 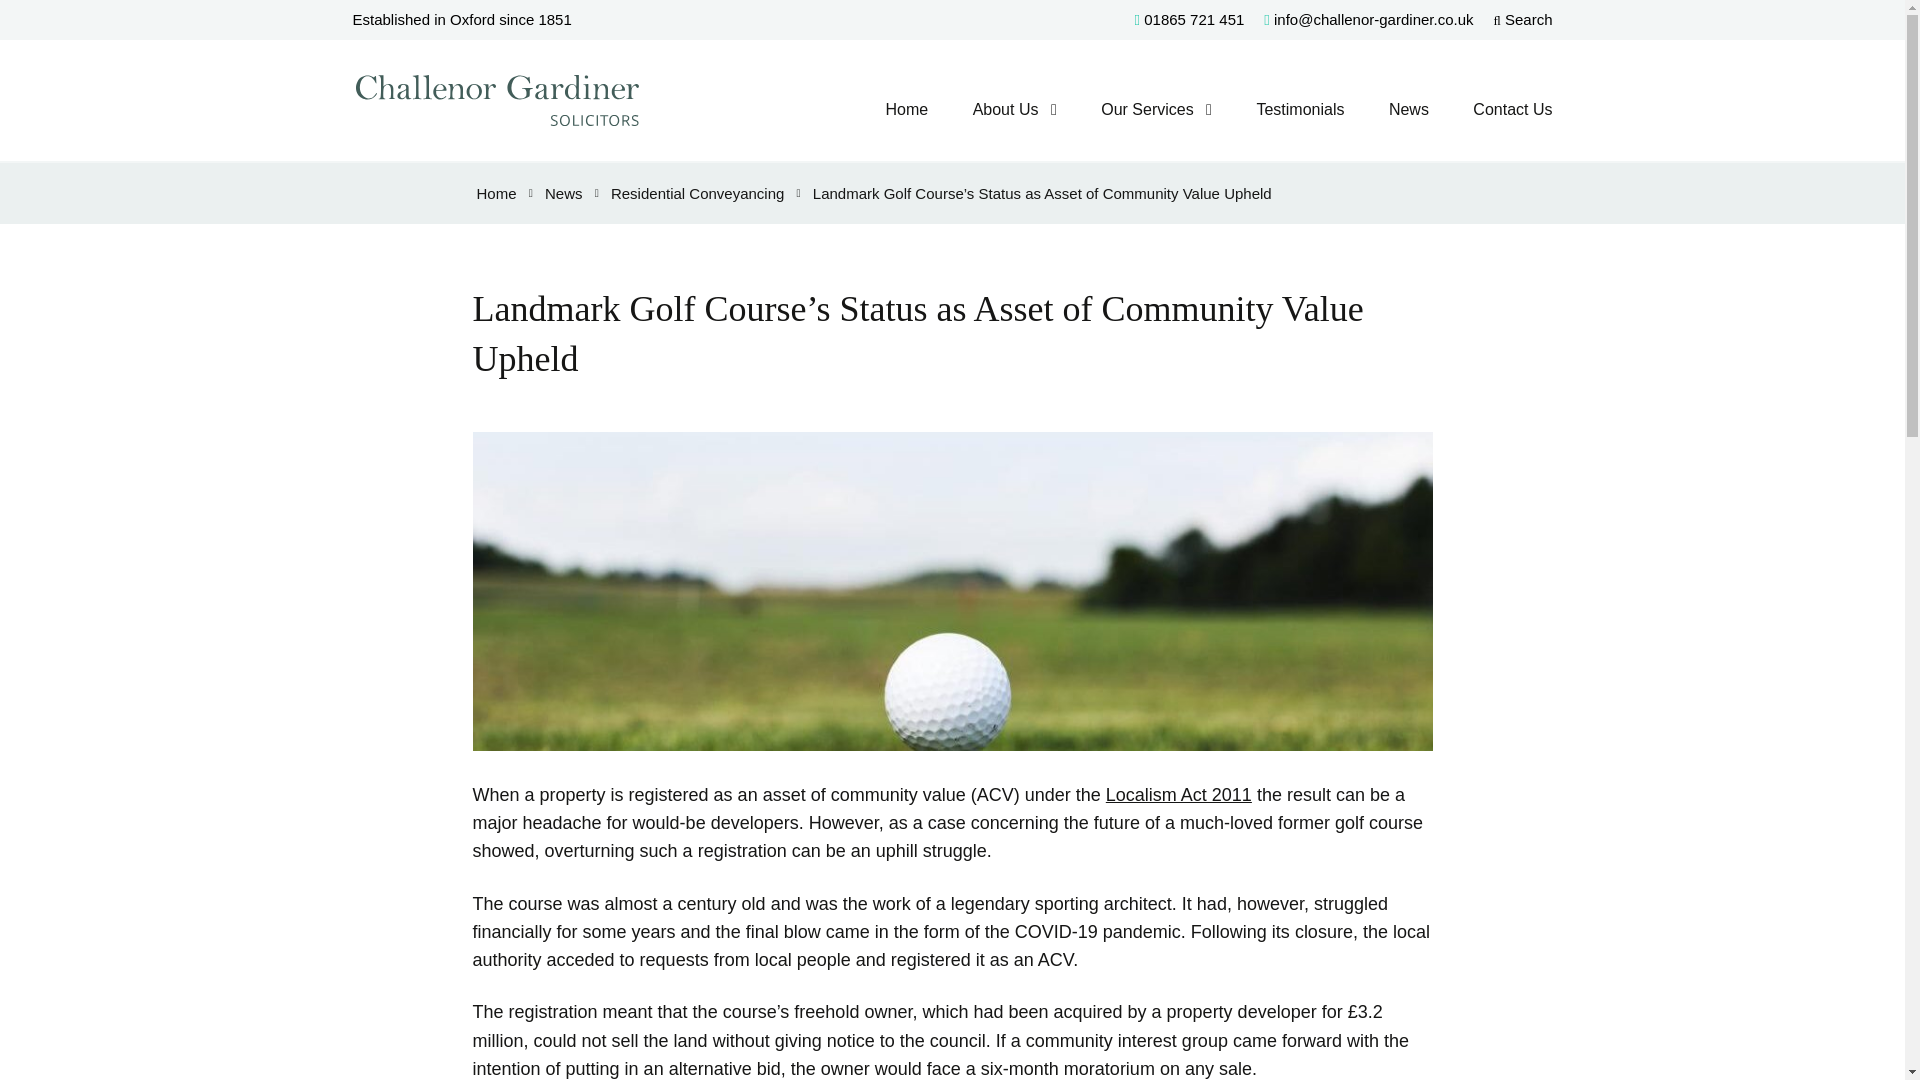 I want to click on Search, so click(x=1523, y=19).